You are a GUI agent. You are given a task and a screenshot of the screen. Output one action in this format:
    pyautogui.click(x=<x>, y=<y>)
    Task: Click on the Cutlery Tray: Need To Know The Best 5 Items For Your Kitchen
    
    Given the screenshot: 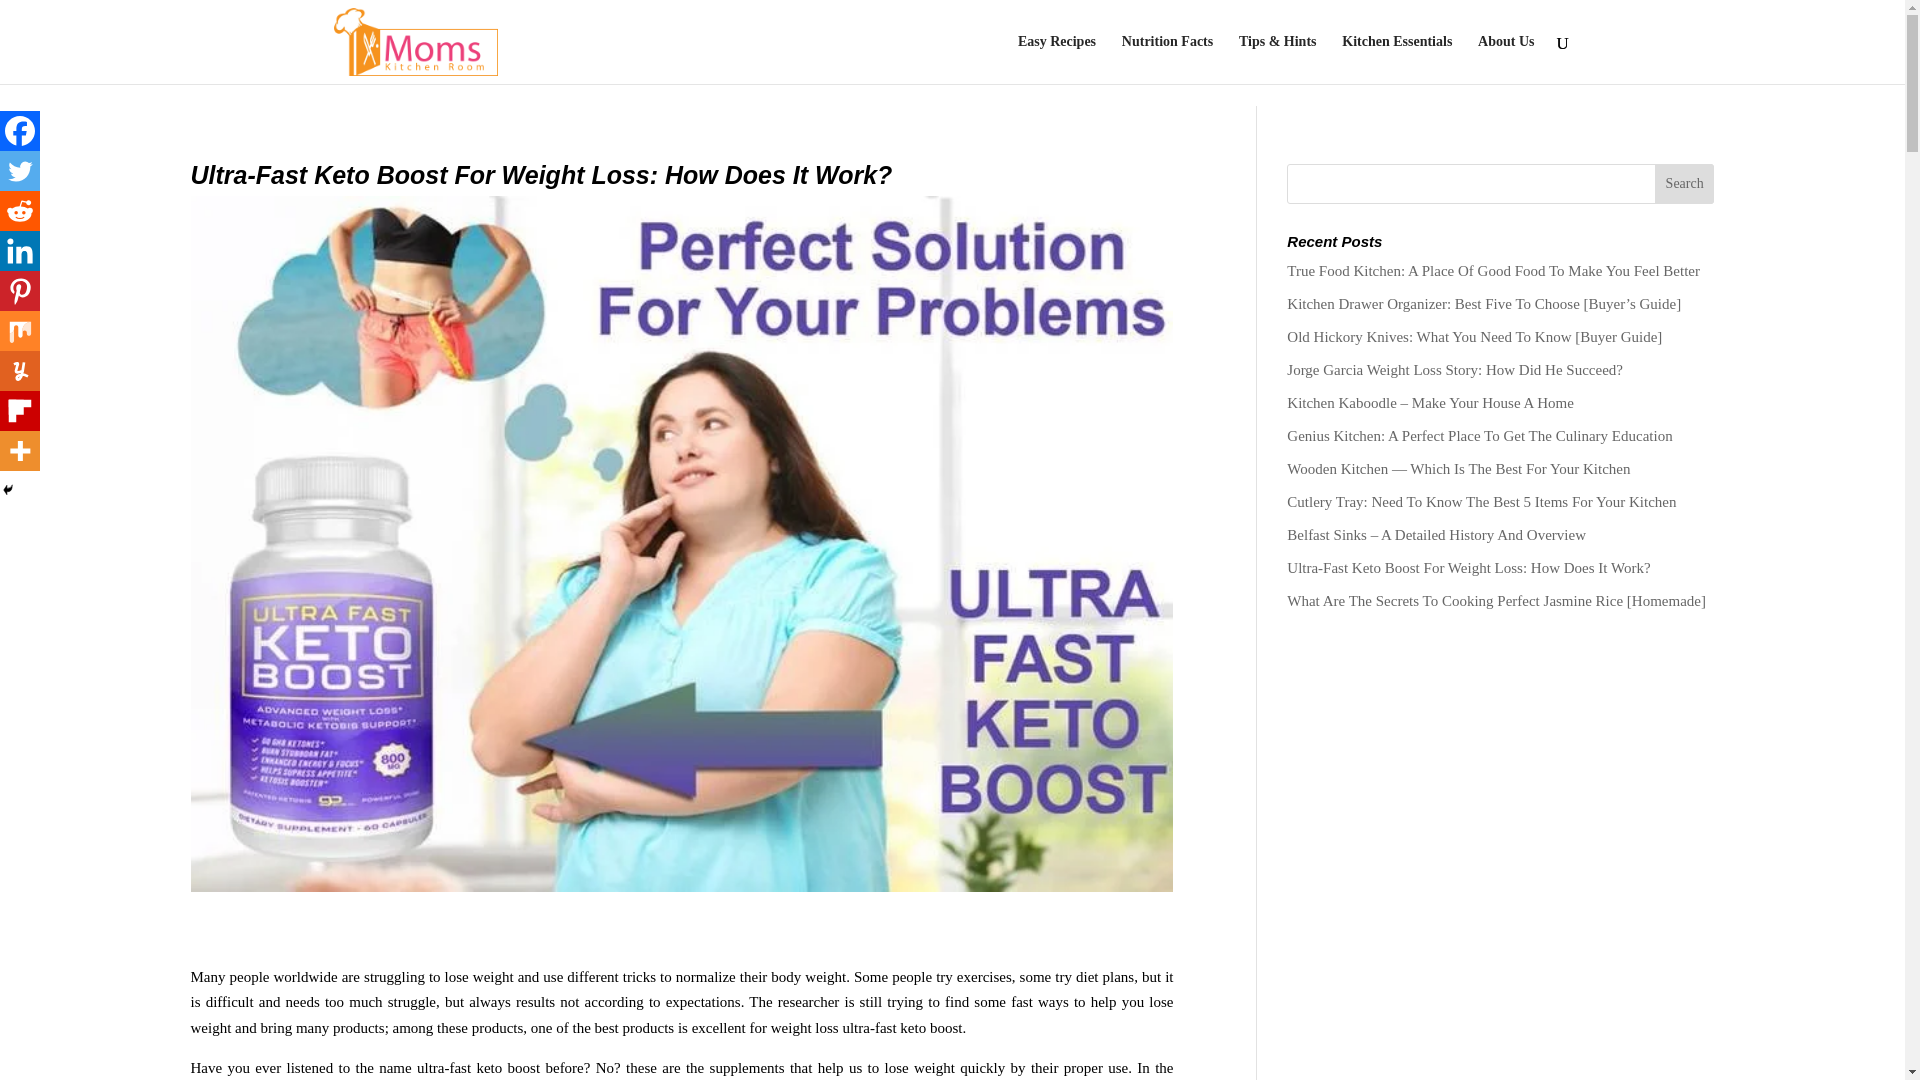 What is the action you would take?
    pyautogui.click(x=1481, y=501)
    